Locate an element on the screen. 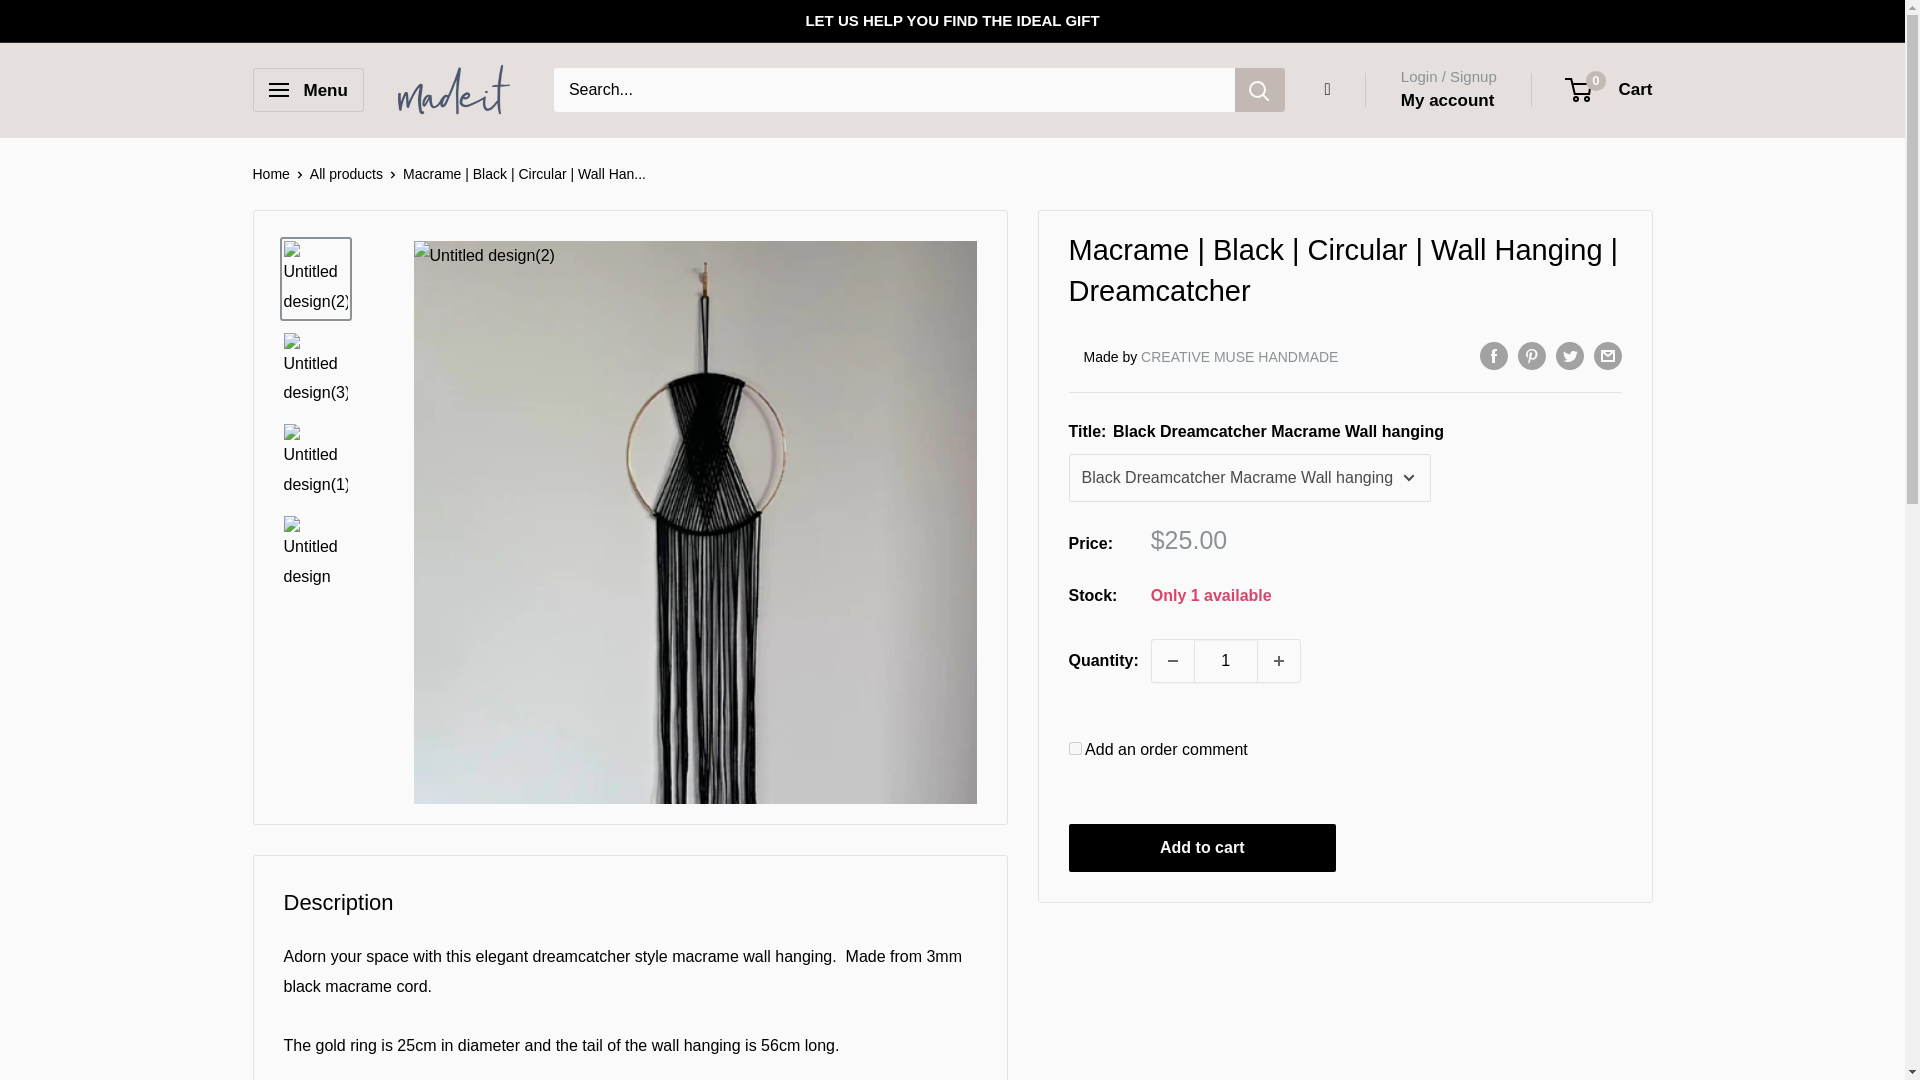  1 is located at coordinates (1226, 660).